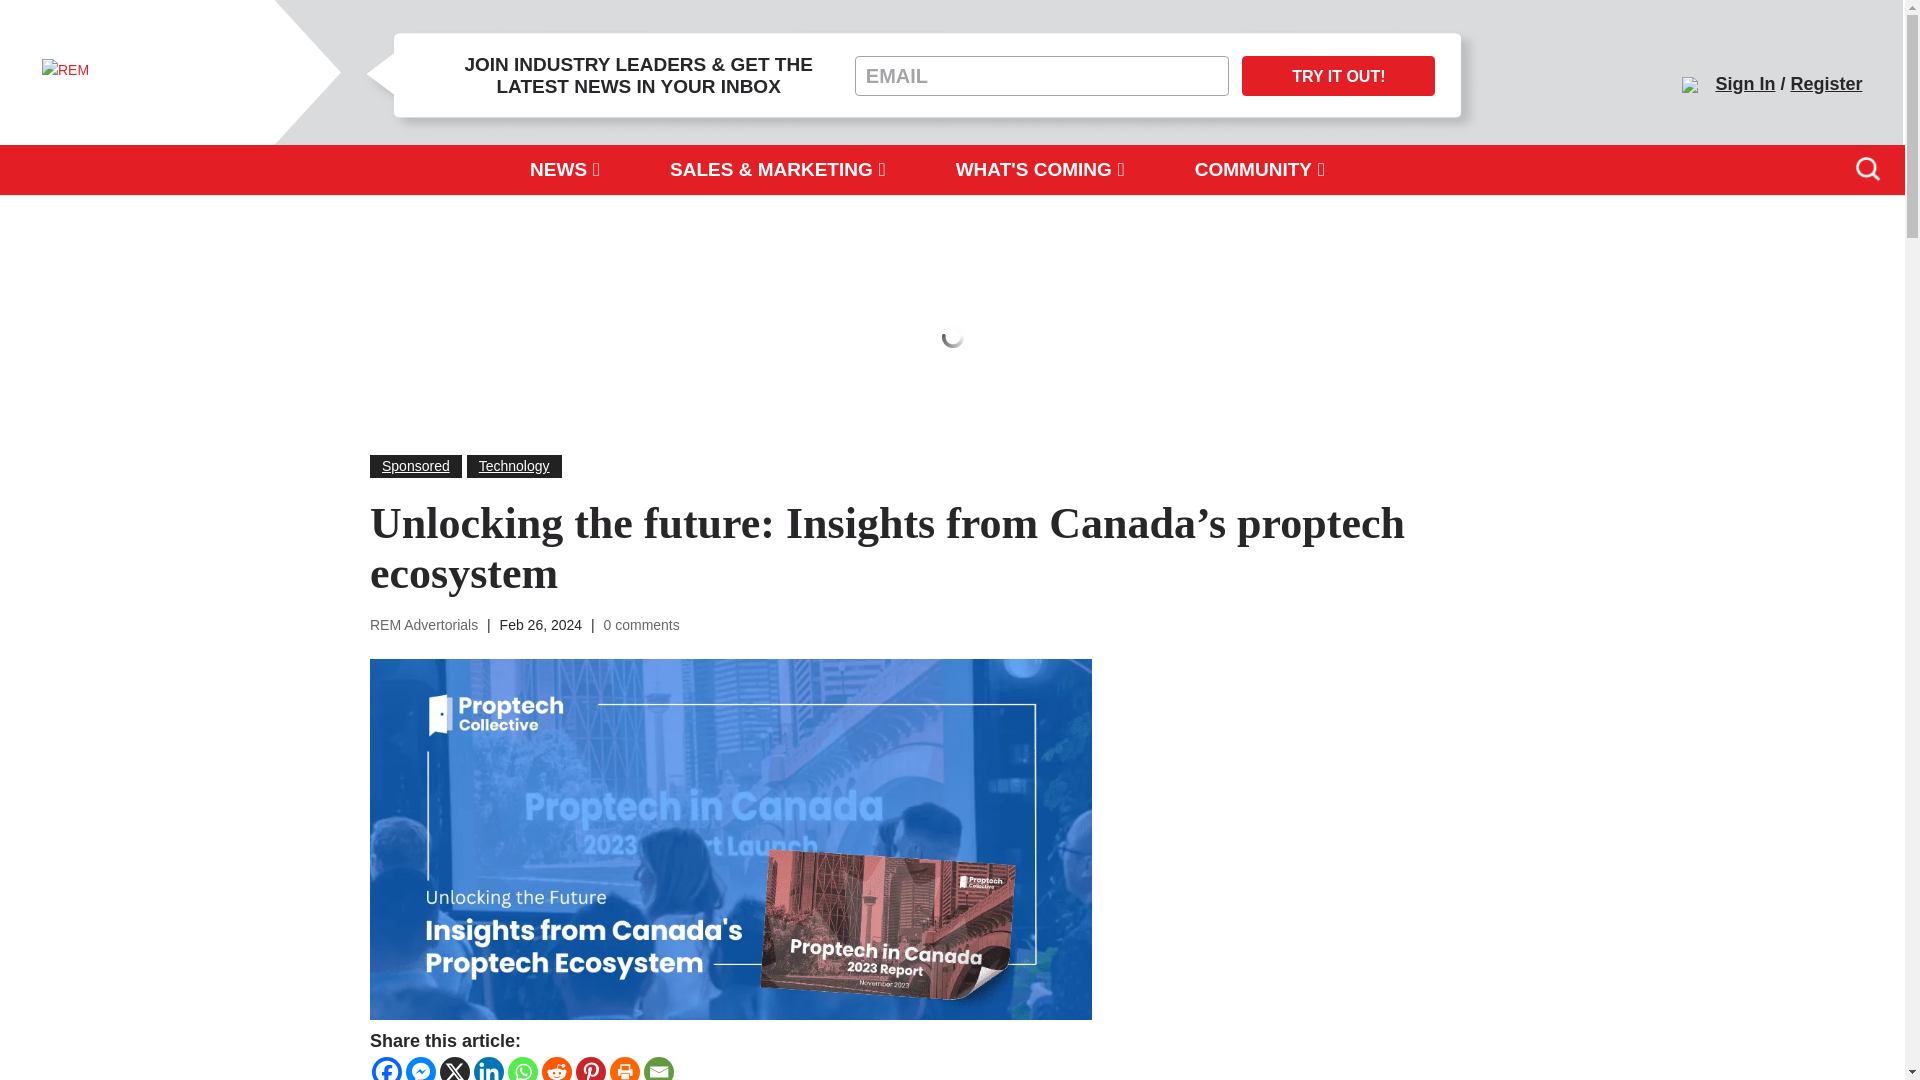  What do you see at coordinates (591, 1068) in the screenshot?
I see `Pinterest` at bounding box center [591, 1068].